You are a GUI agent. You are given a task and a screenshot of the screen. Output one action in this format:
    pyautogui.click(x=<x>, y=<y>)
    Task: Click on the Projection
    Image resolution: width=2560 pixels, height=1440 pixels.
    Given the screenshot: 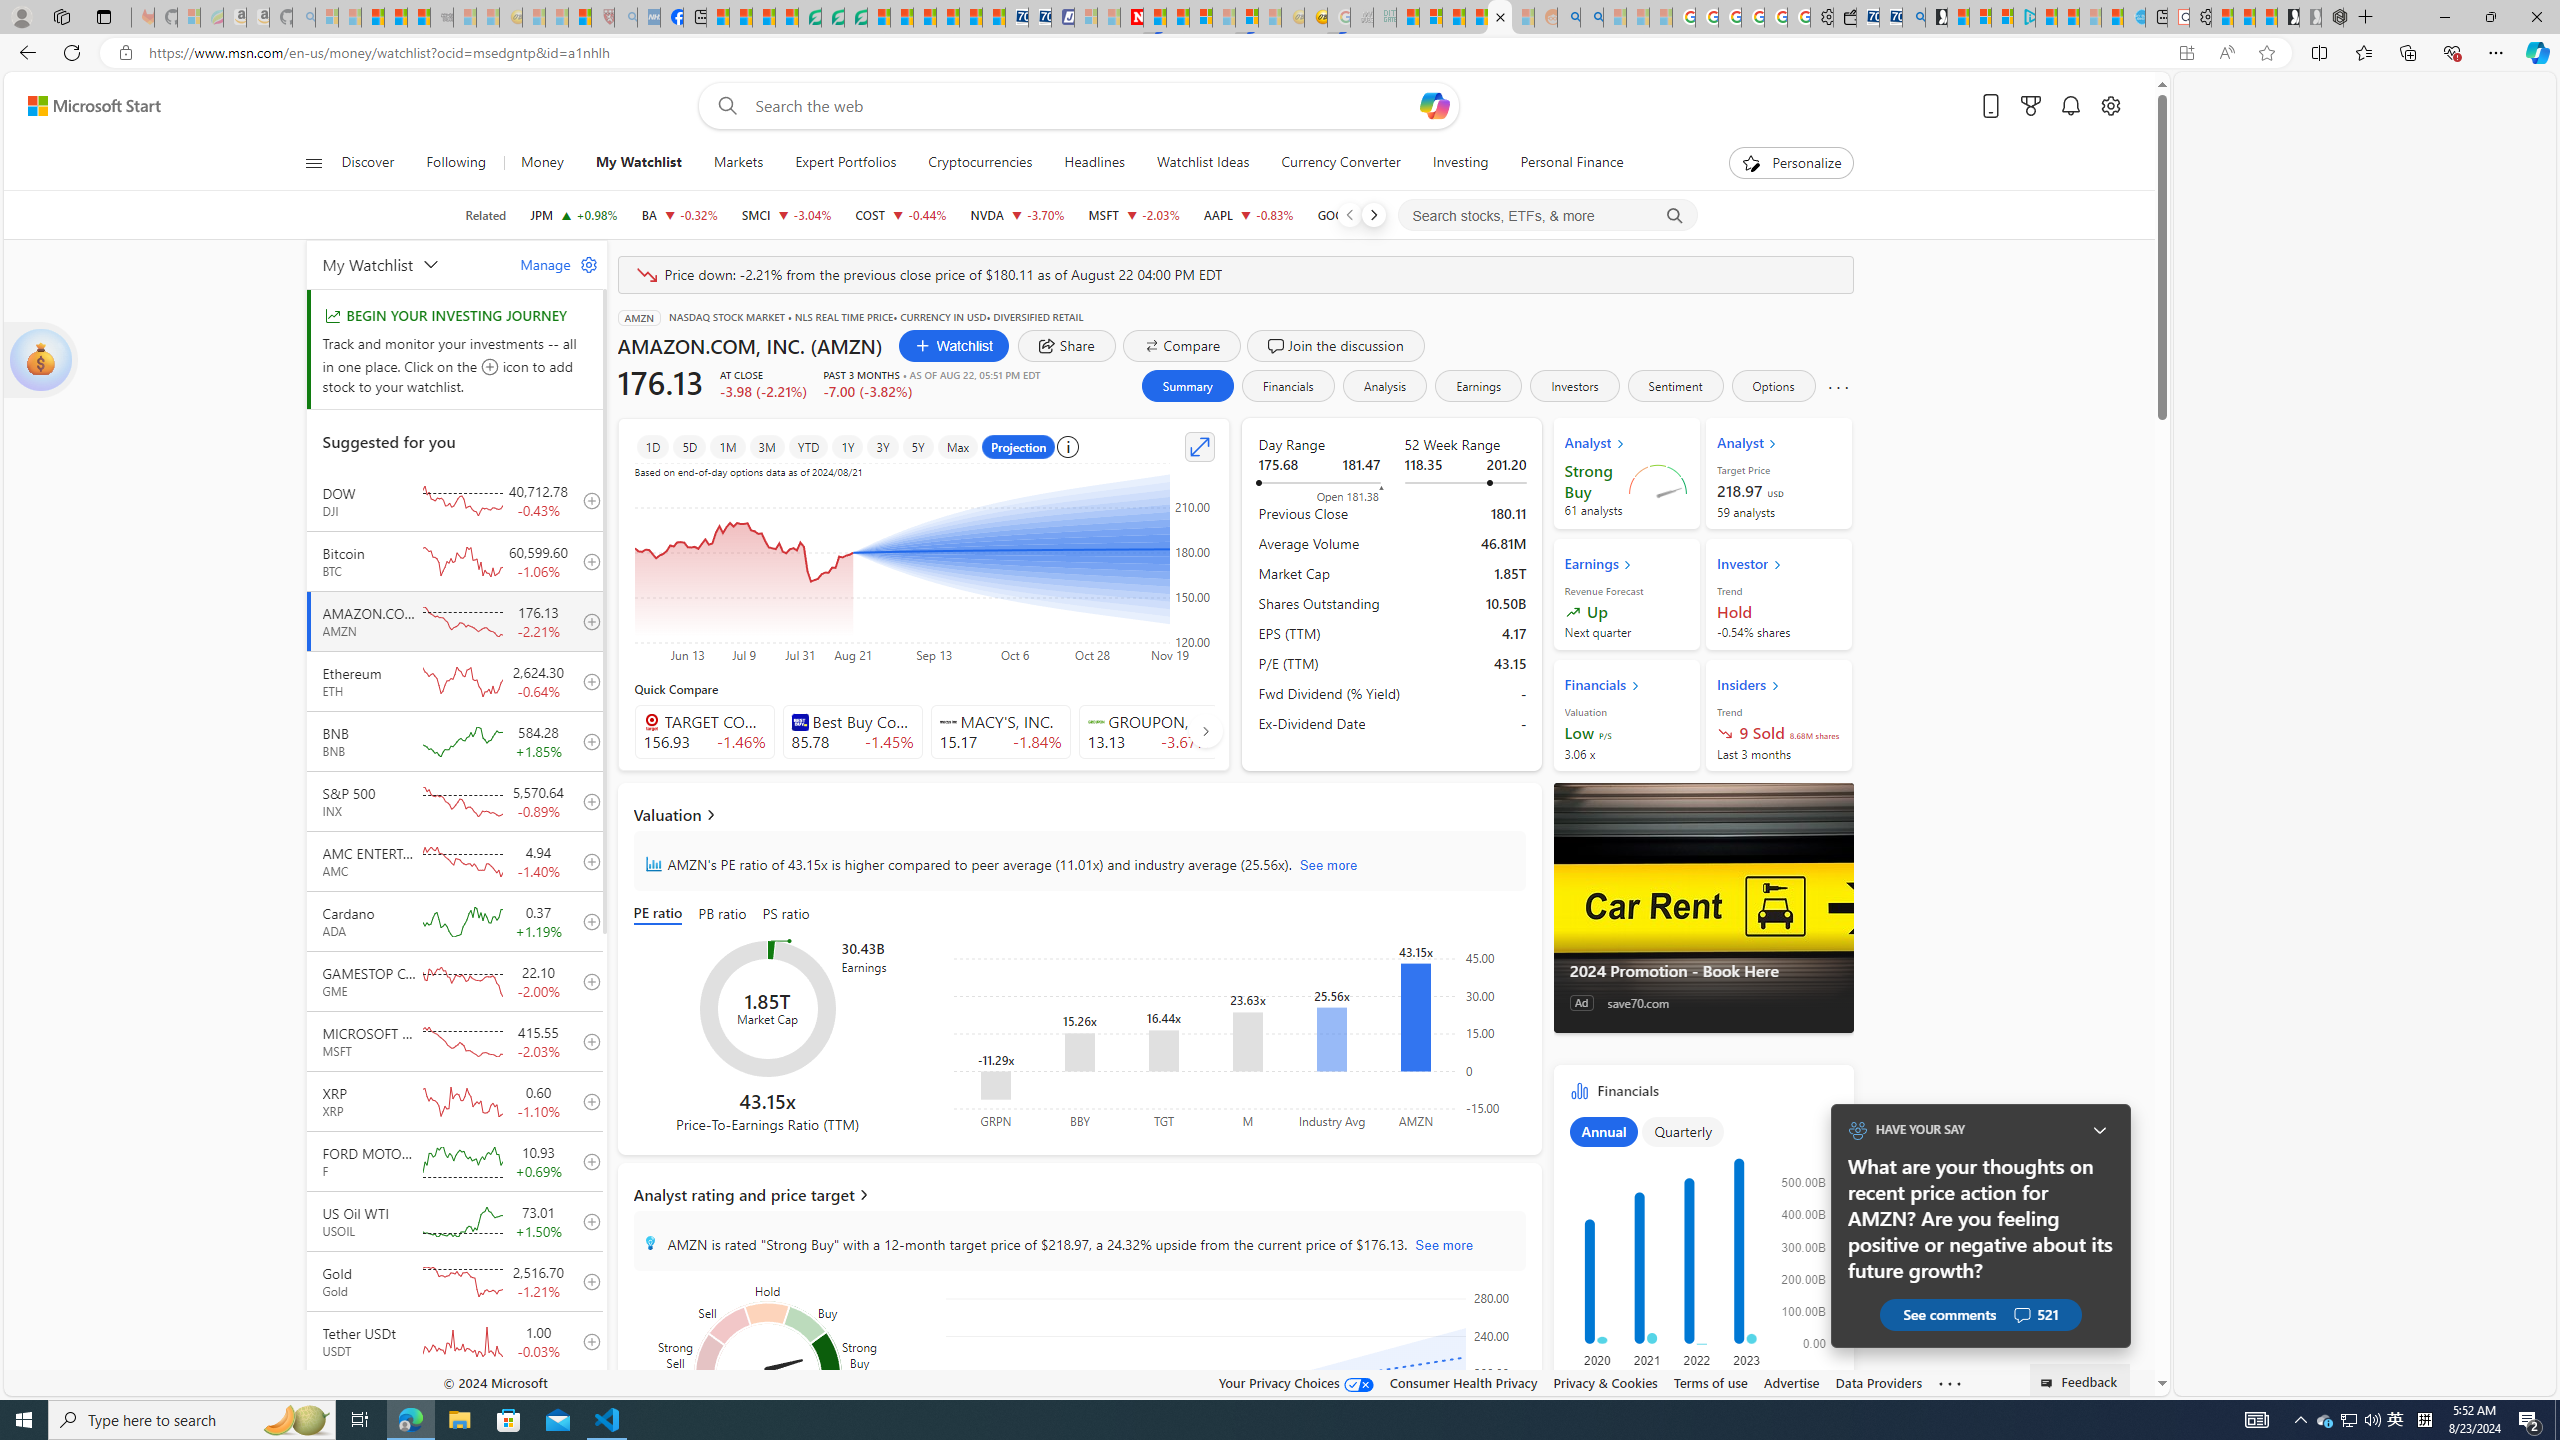 What is the action you would take?
    pyautogui.click(x=1018, y=446)
    